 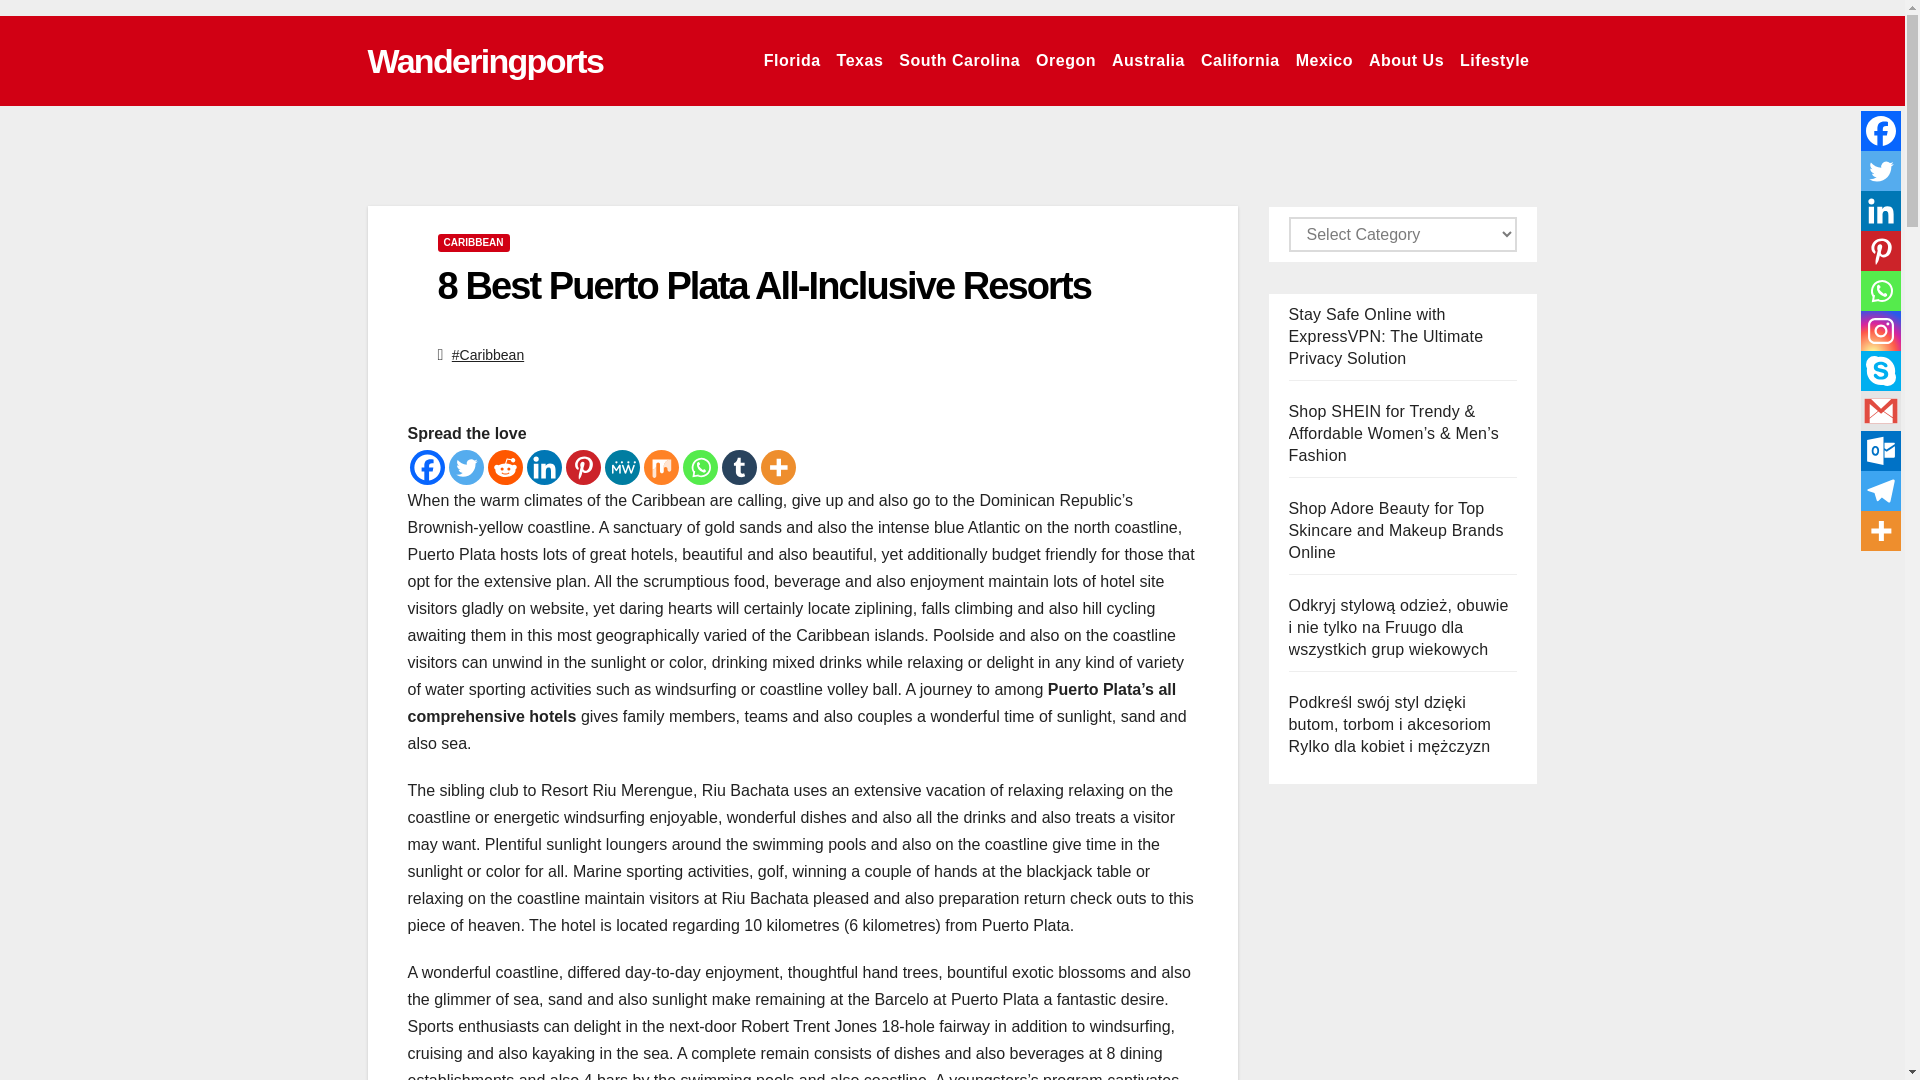 What do you see at coordinates (1406, 60) in the screenshot?
I see `About Us` at bounding box center [1406, 60].